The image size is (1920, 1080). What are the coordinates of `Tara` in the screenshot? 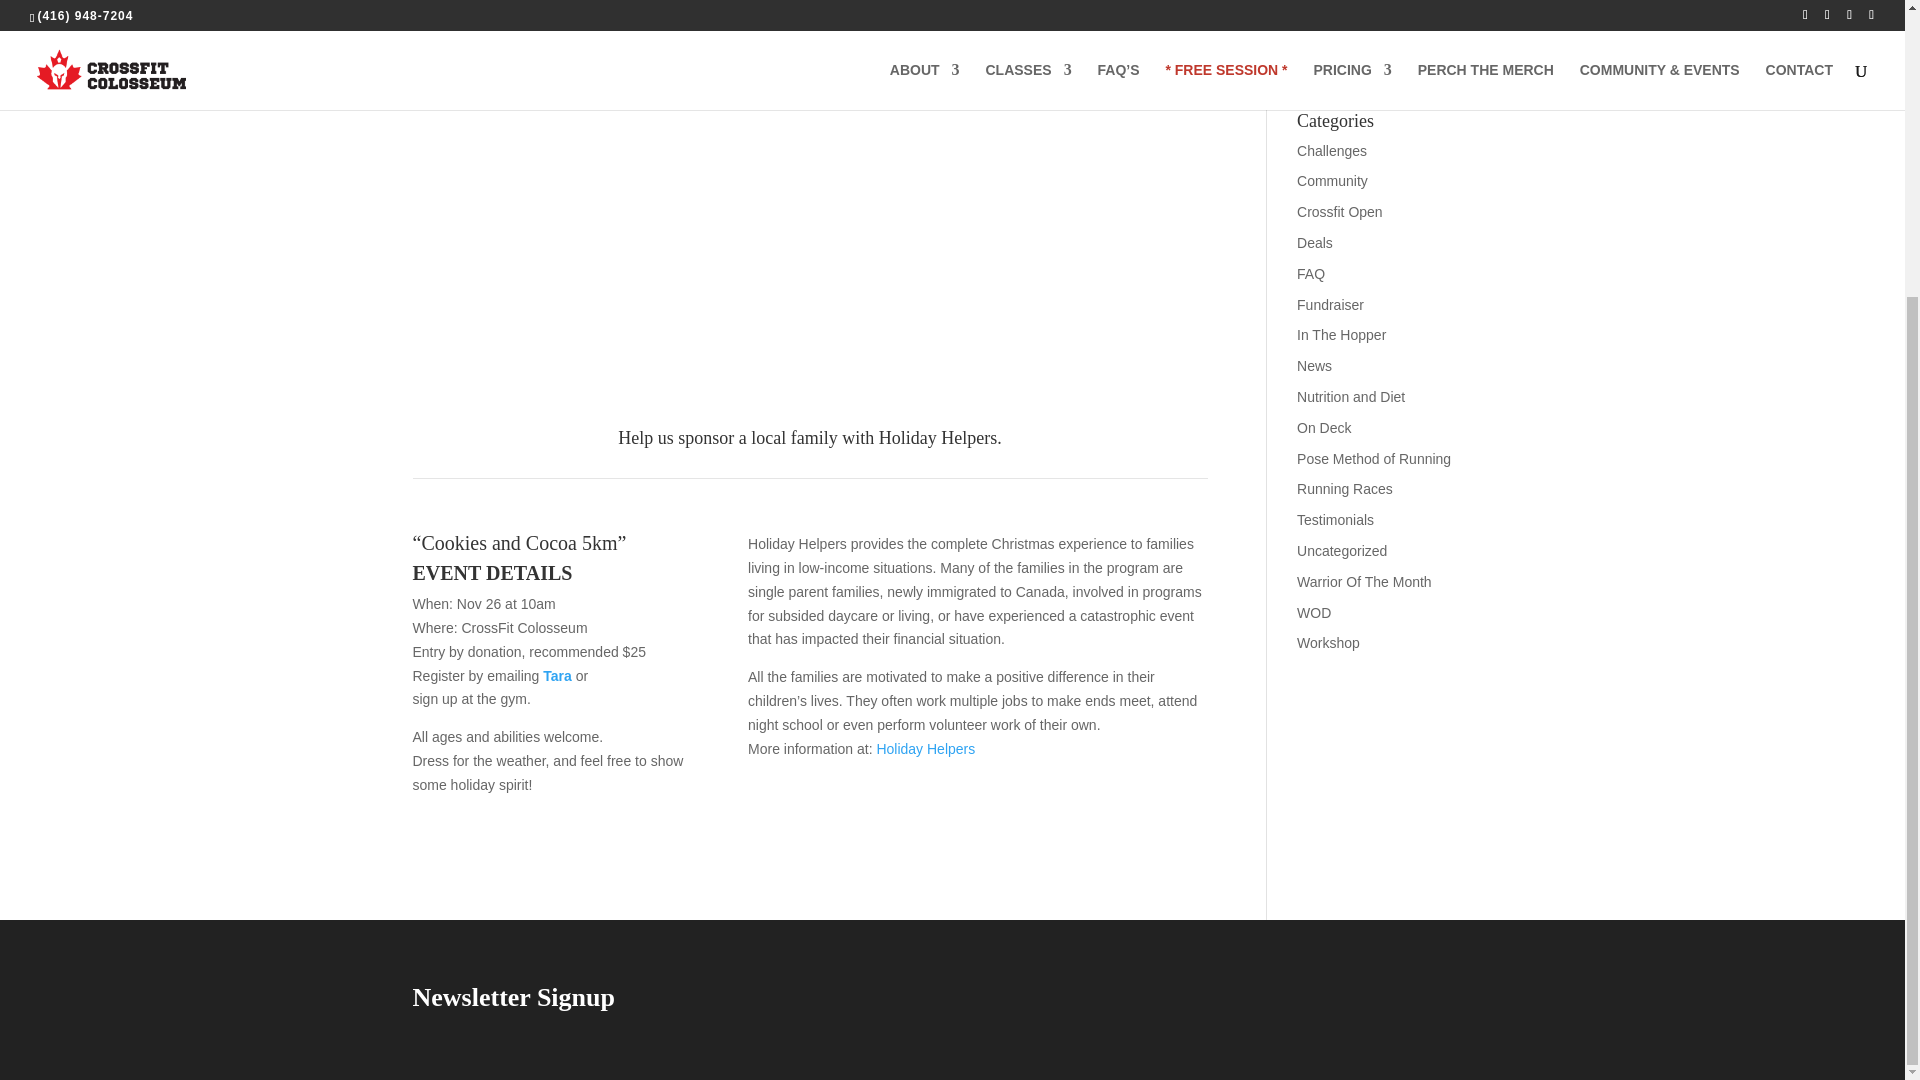 It's located at (558, 676).